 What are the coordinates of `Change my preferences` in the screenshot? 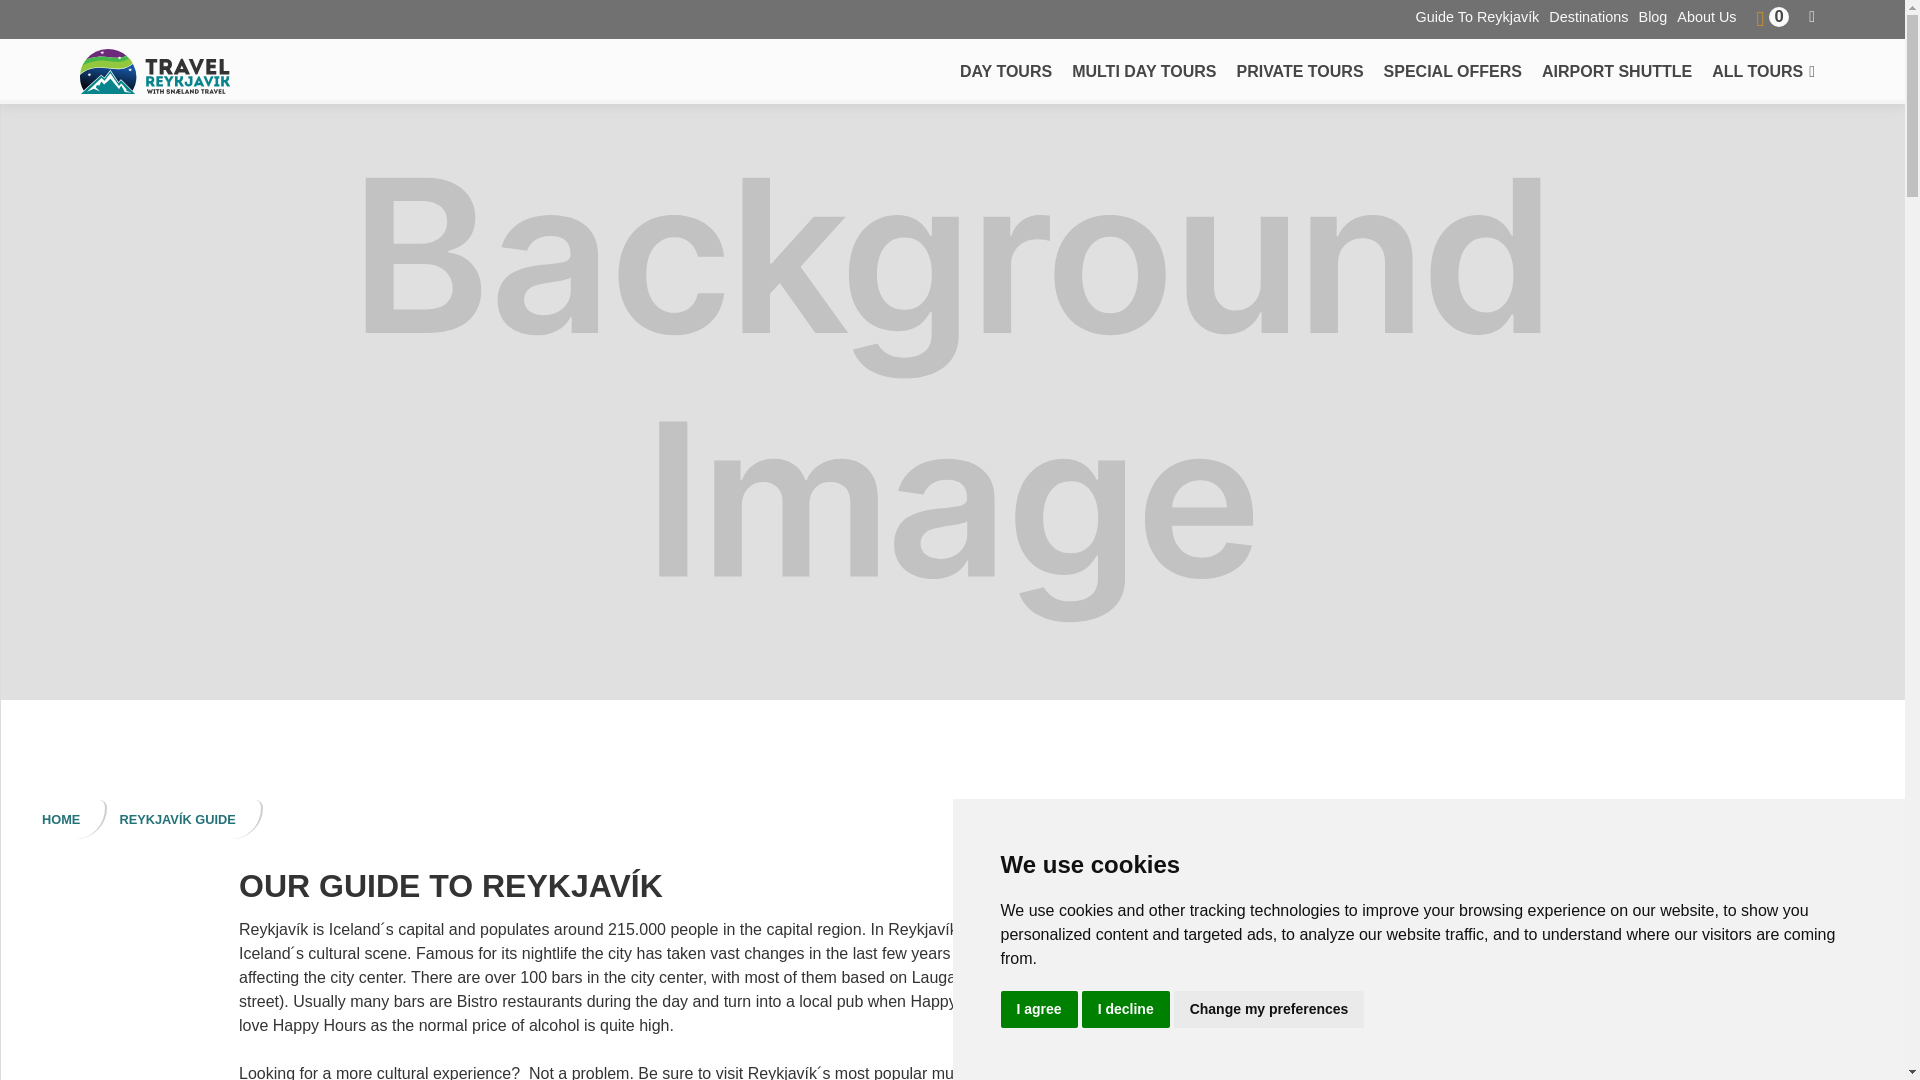 It's located at (1269, 1010).